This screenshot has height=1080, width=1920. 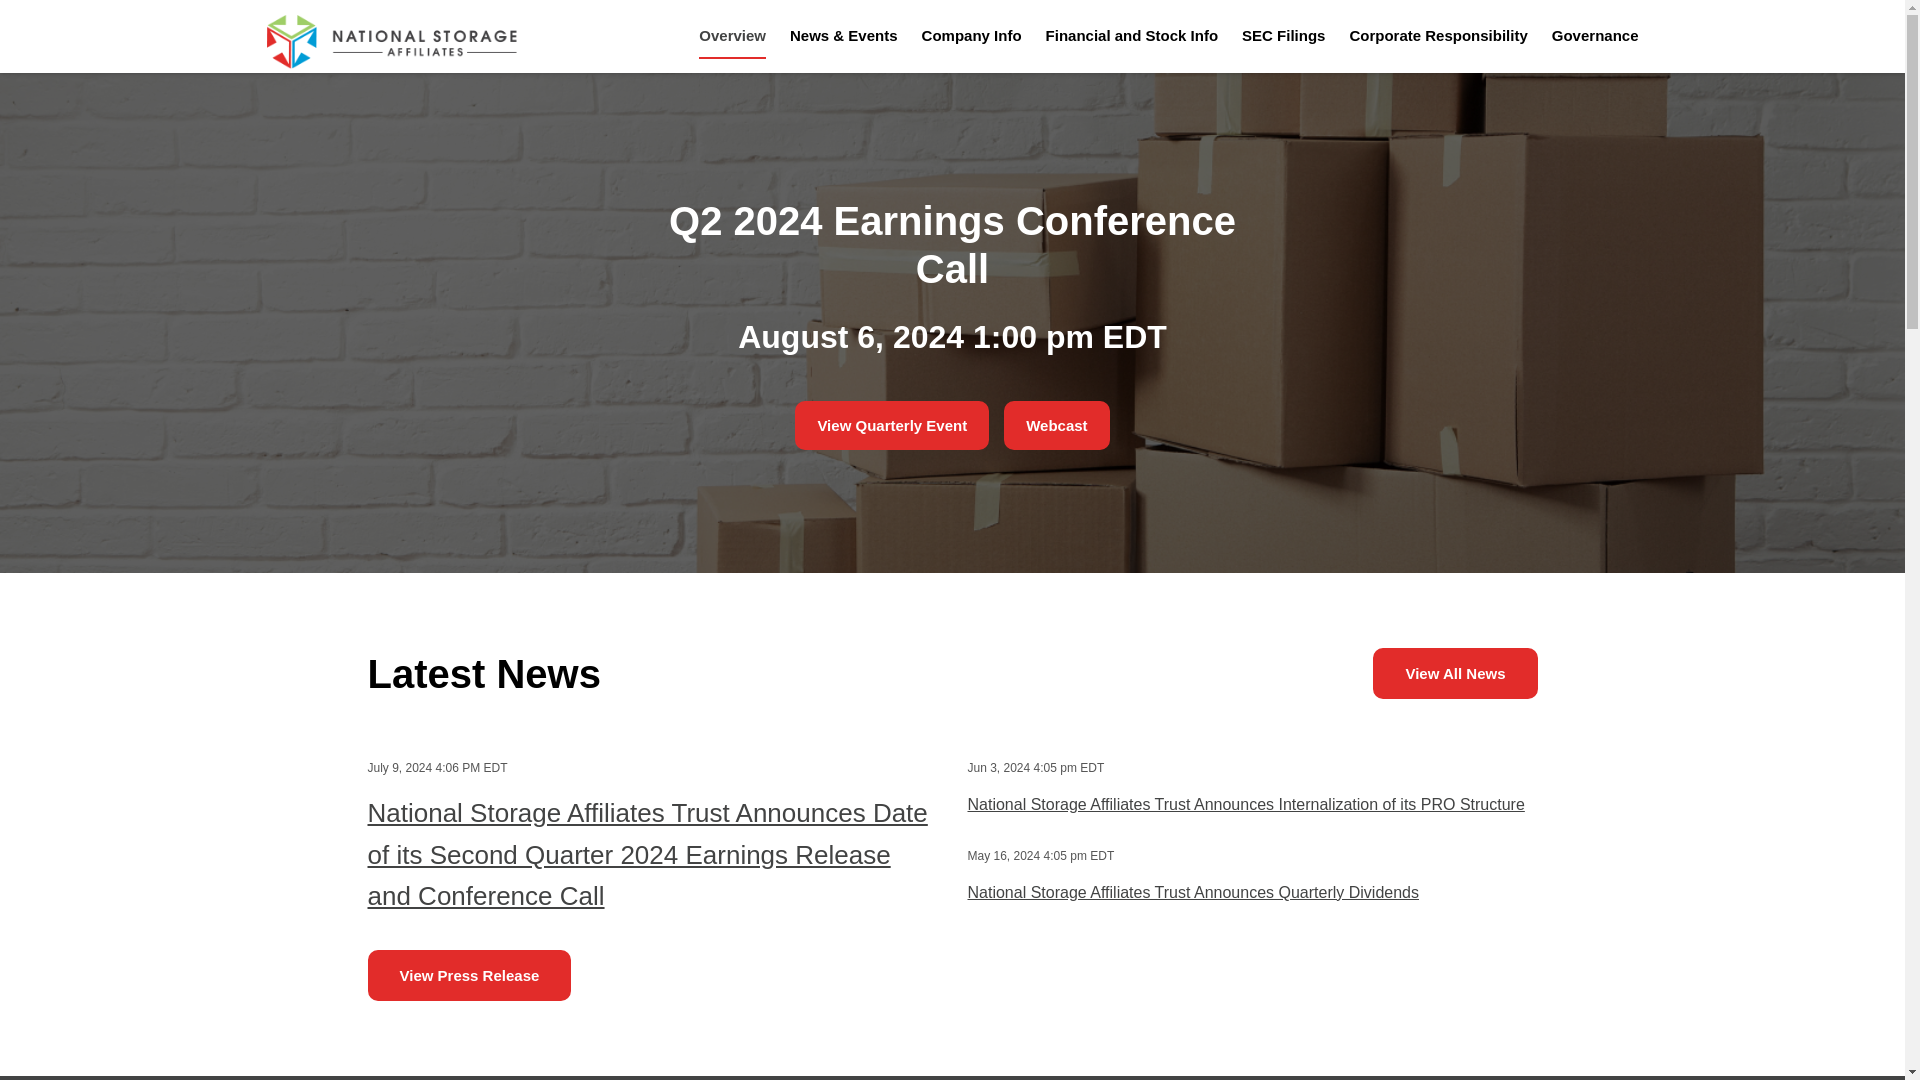 What do you see at coordinates (1056, 424) in the screenshot?
I see `Webcast` at bounding box center [1056, 424].